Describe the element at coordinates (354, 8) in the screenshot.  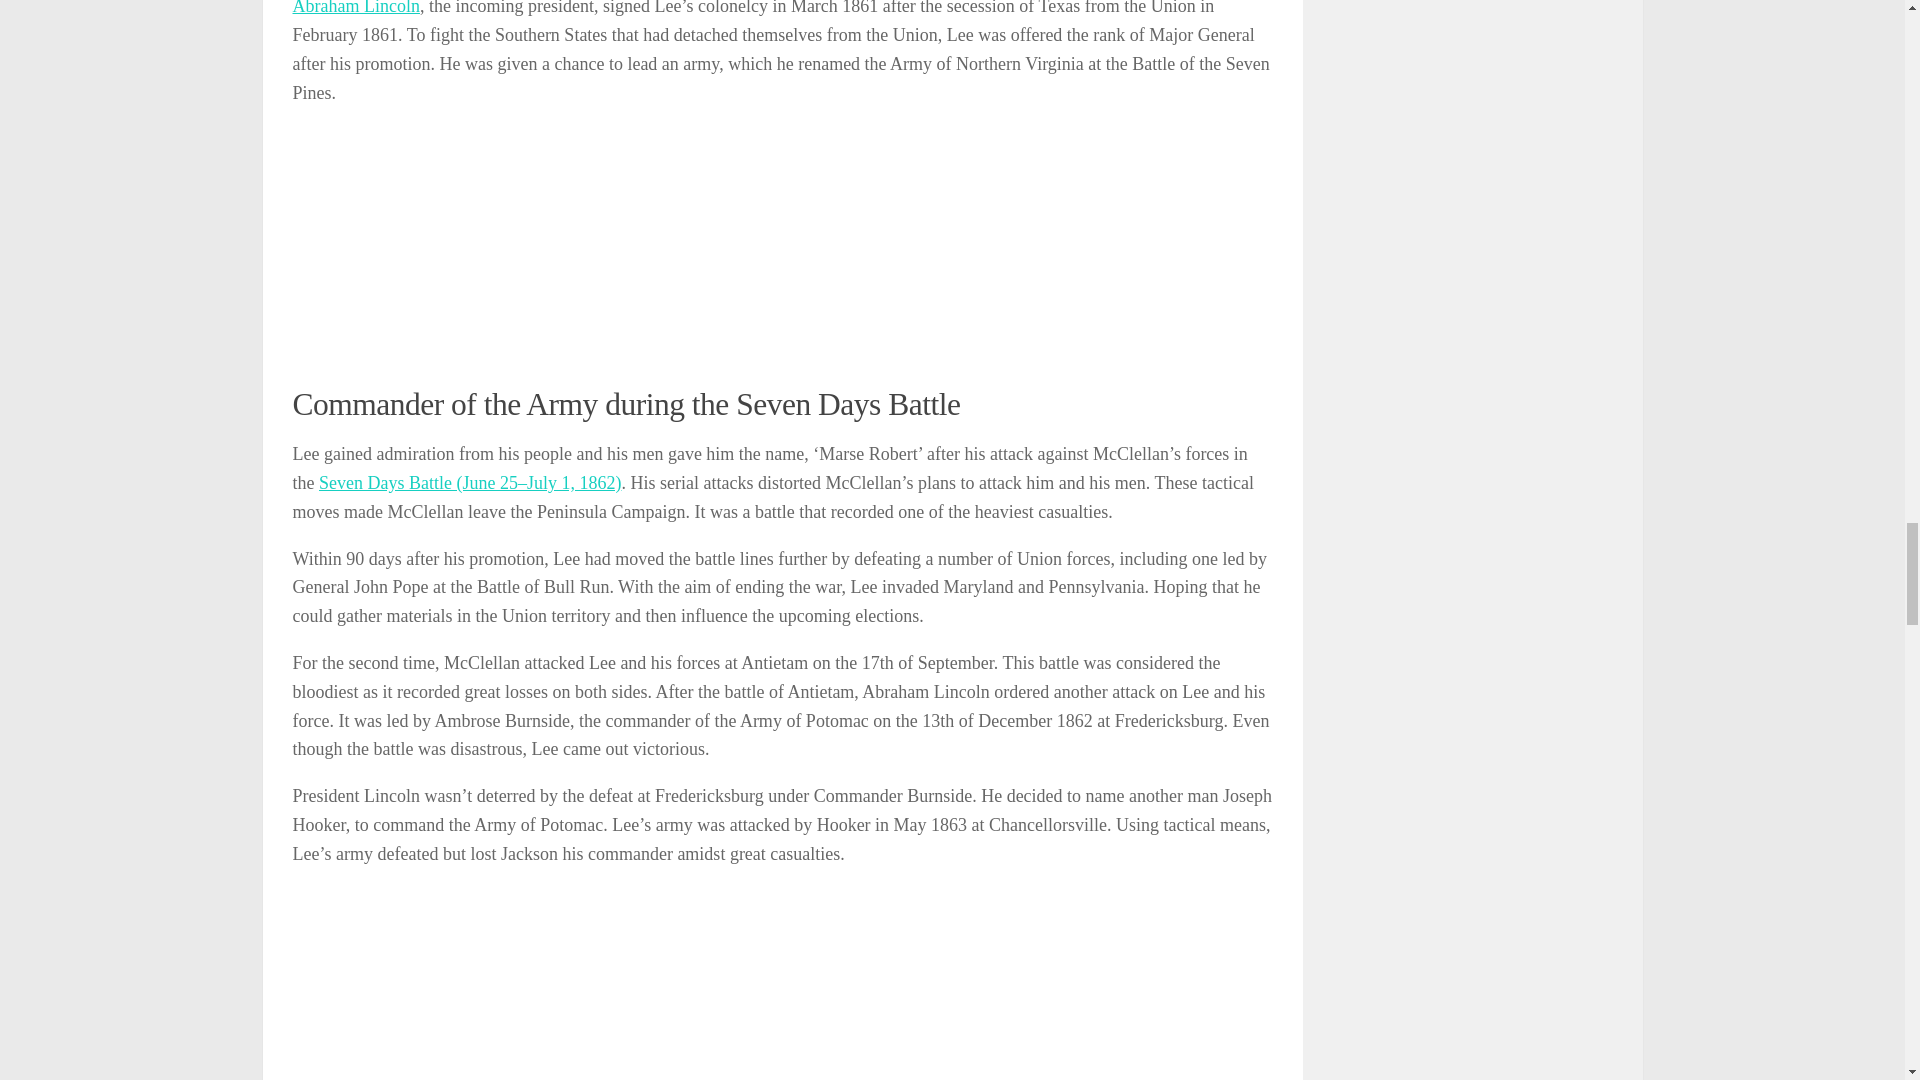
I see `Abraham Lincoln` at that location.